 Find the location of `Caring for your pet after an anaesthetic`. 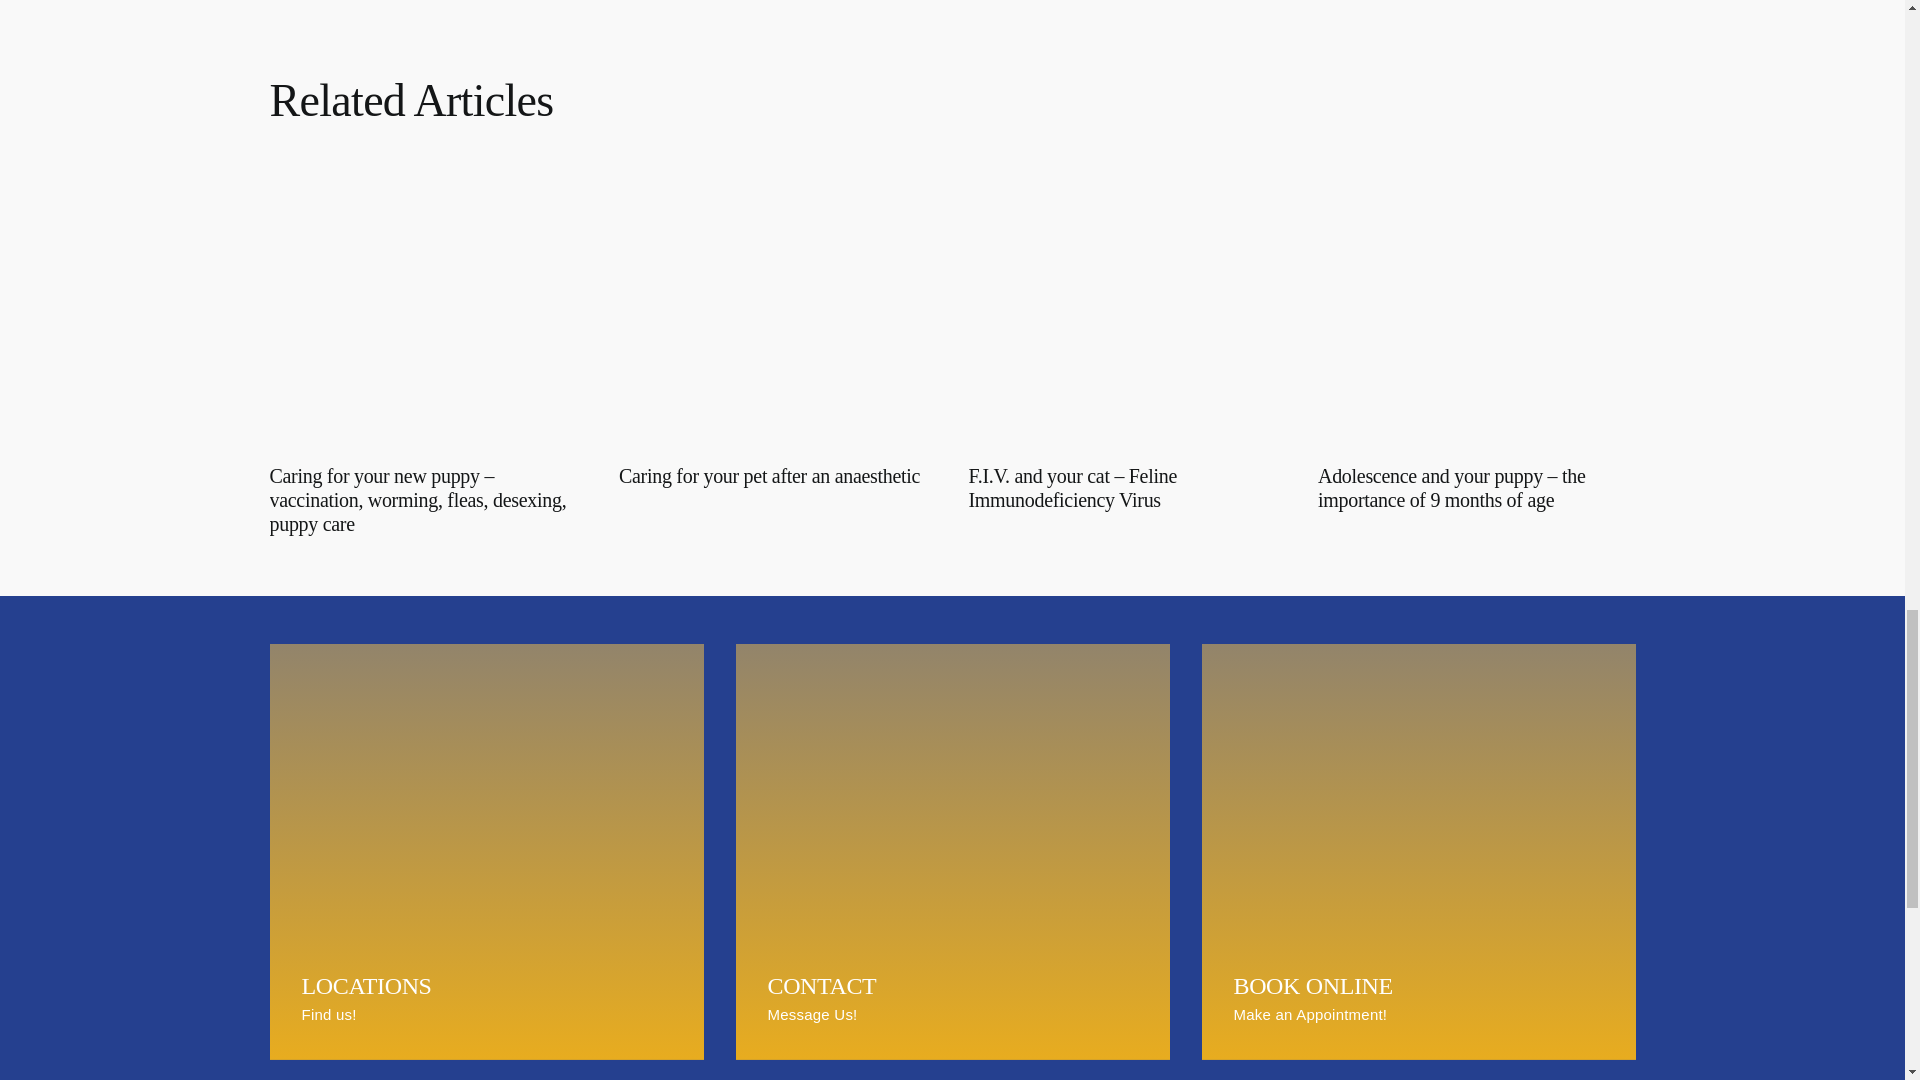

Caring for your pet after an anaesthetic is located at coordinates (768, 476).